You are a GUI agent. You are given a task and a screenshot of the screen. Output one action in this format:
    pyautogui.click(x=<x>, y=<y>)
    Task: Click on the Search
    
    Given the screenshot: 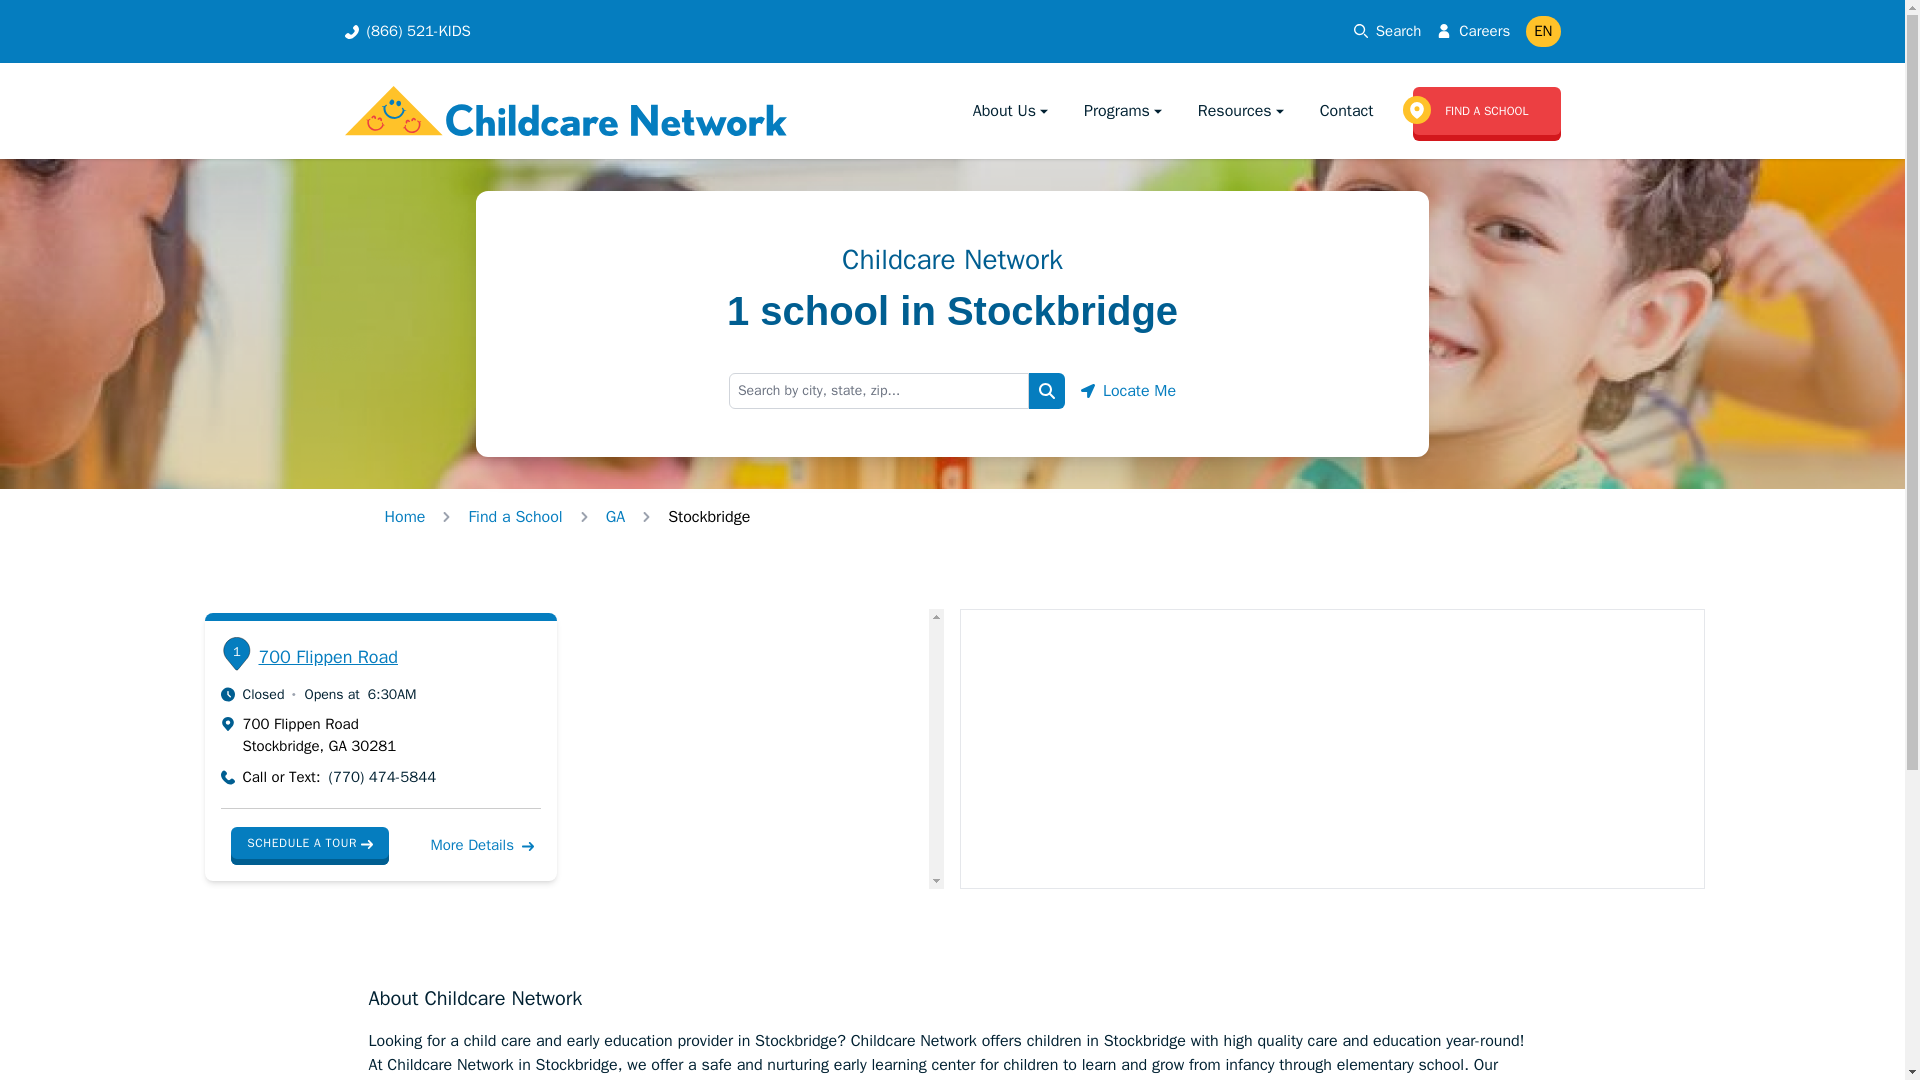 What is the action you would take?
    pyautogui.click(x=1047, y=390)
    